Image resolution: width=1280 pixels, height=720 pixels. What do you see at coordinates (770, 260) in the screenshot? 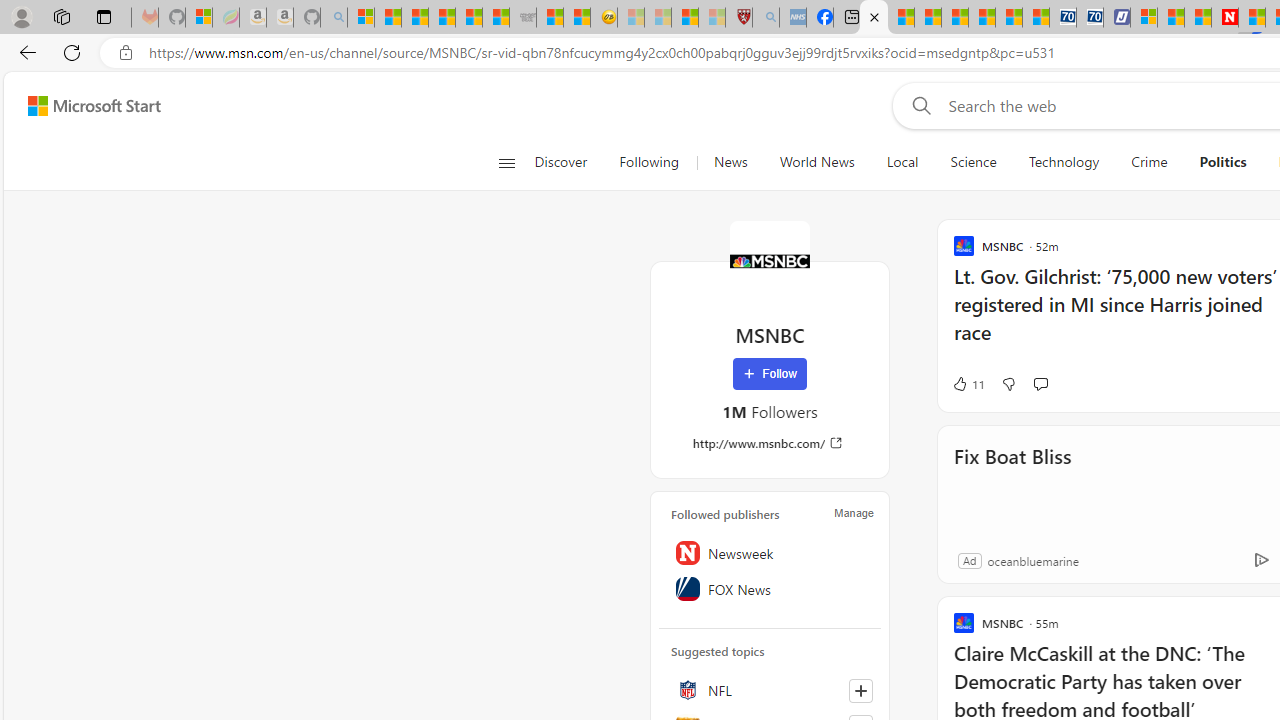
I see `MSNBC` at bounding box center [770, 260].